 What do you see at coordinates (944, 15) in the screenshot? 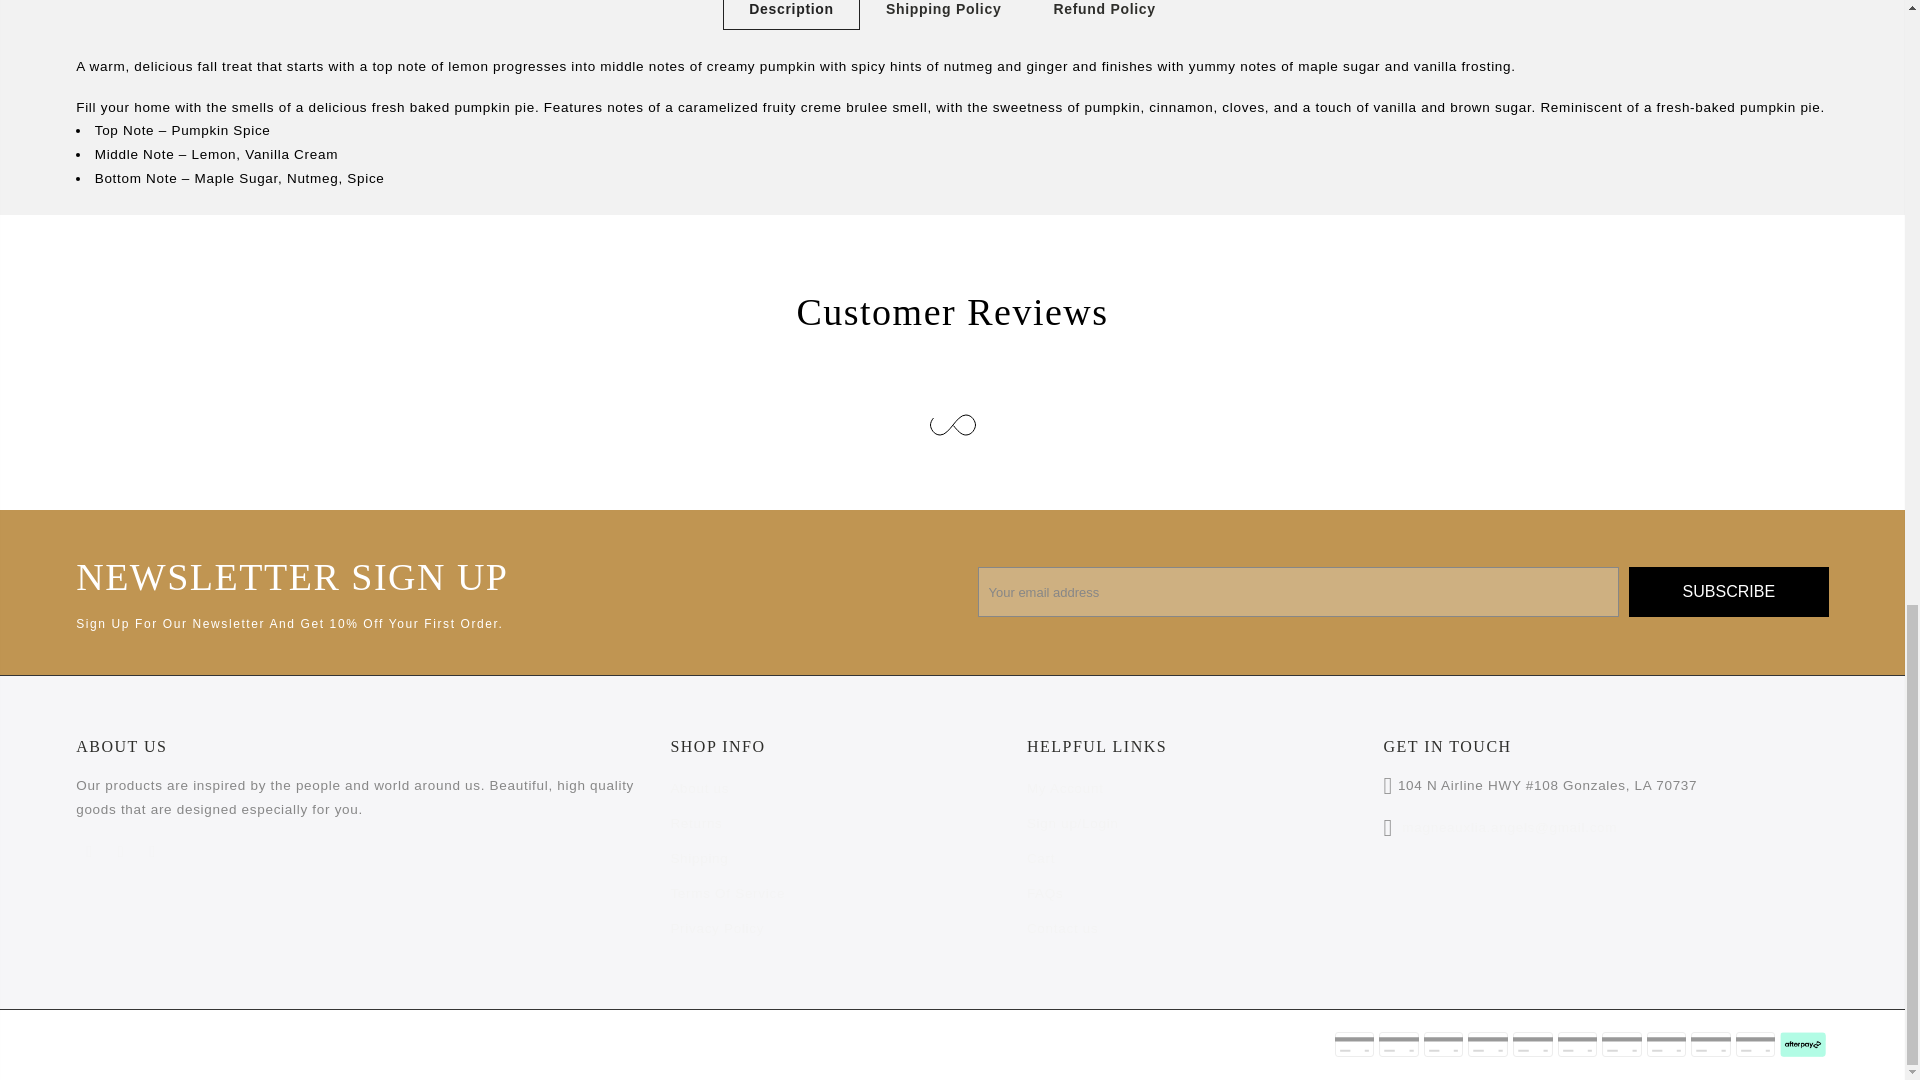
I see `Shipping Policy` at bounding box center [944, 15].